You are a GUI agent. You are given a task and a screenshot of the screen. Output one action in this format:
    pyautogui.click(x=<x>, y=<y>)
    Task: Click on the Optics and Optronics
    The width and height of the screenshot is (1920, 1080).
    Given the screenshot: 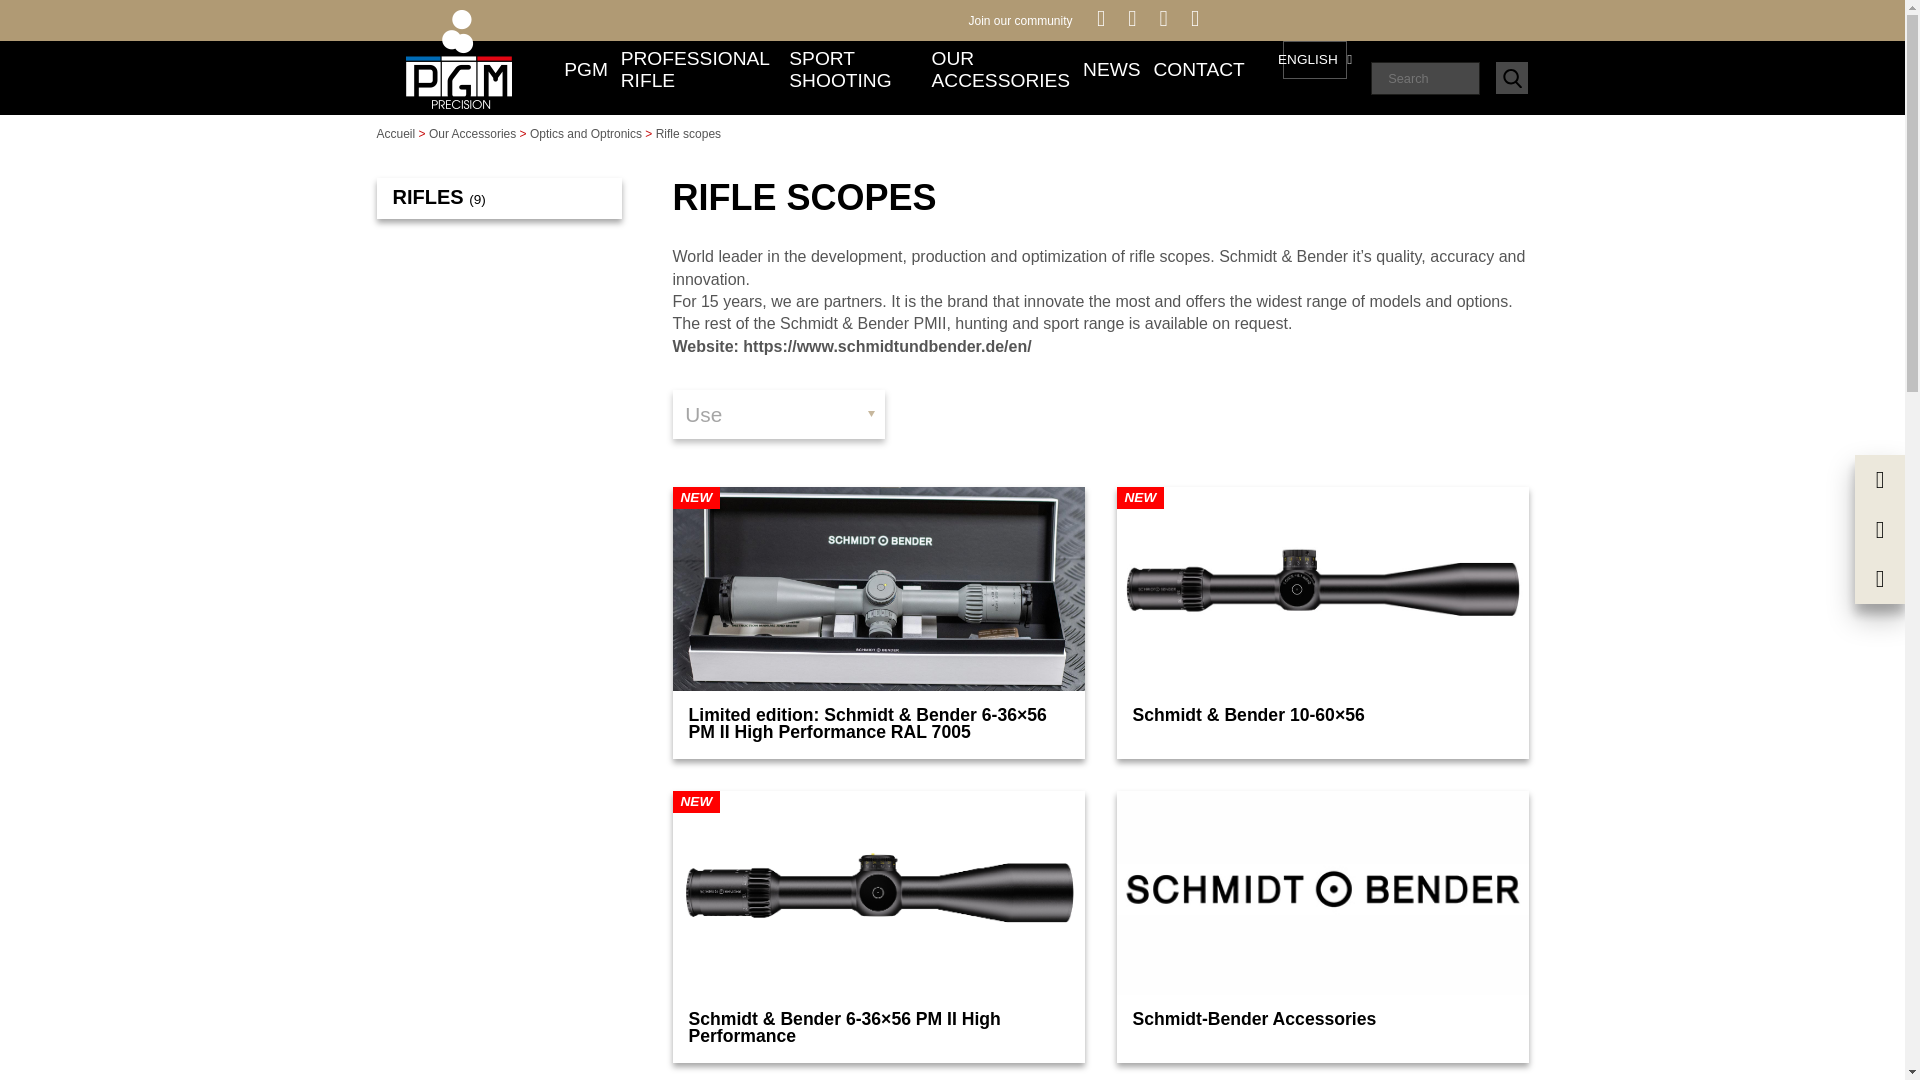 What is the action you would take?
    pyautogui.click(x=585, y=134)
    